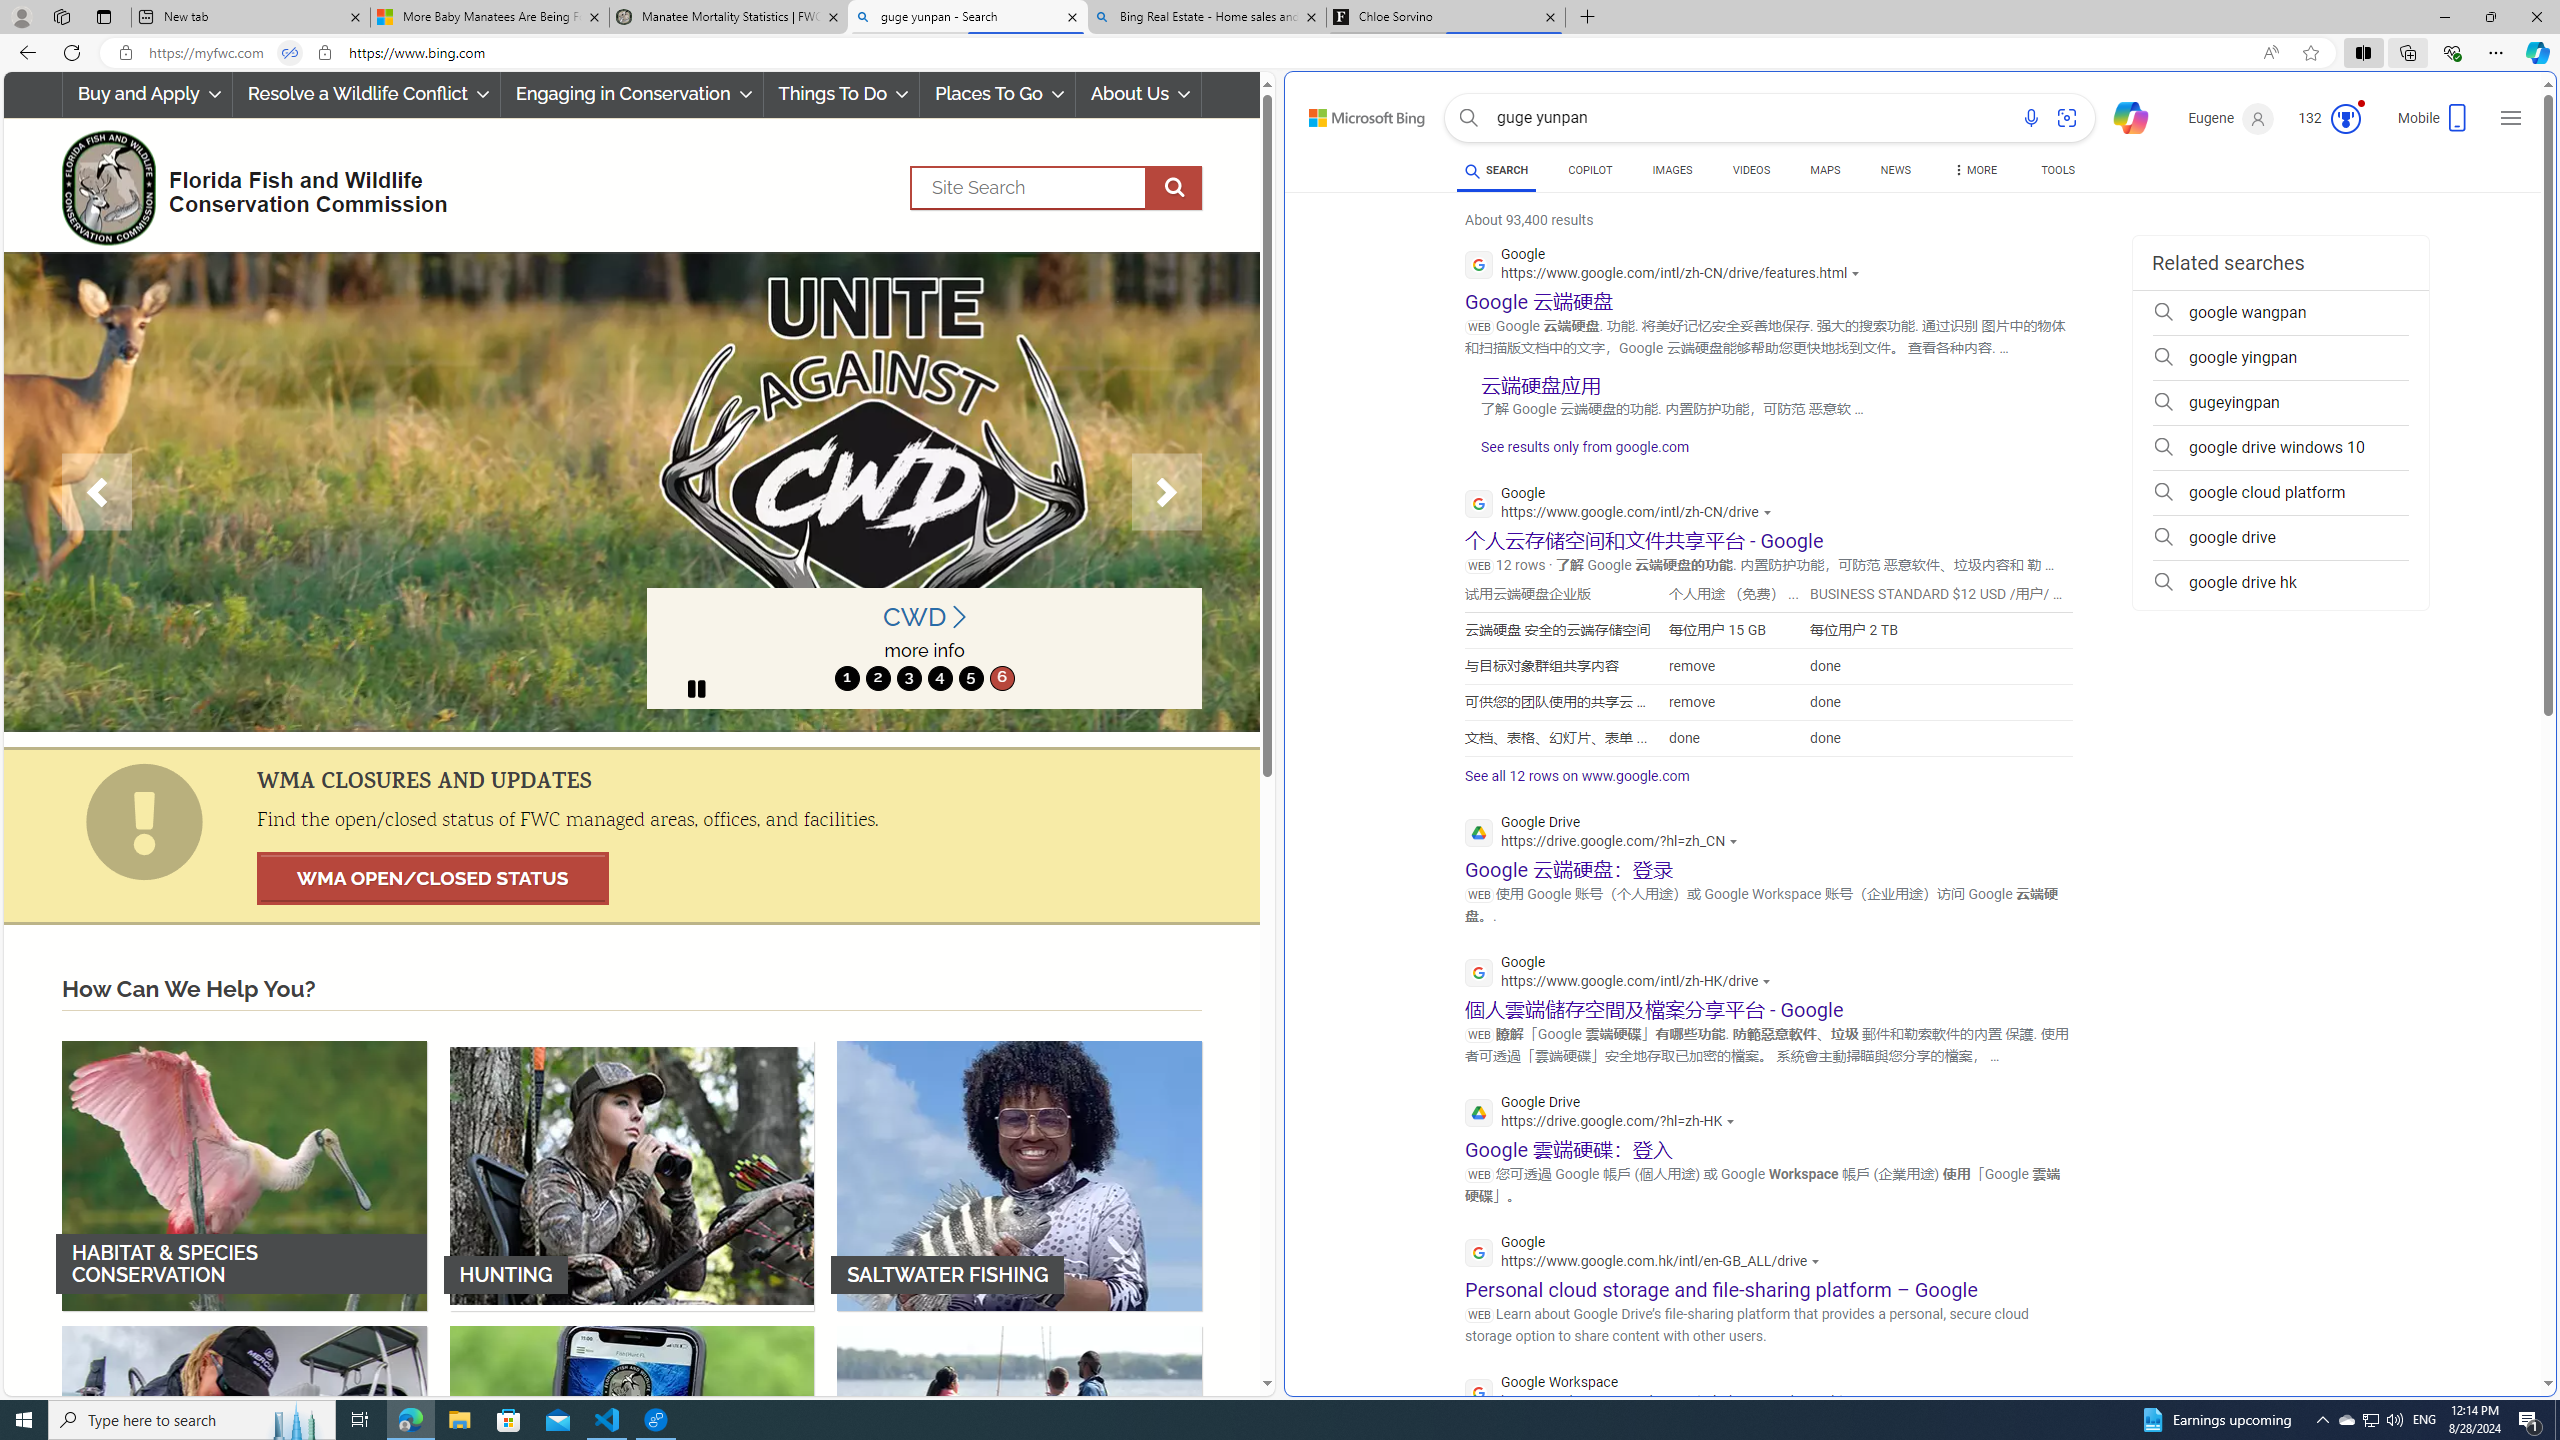  Describe the element at coordinates (924, 617) in the screenshot. I see `CWD ` at that location.